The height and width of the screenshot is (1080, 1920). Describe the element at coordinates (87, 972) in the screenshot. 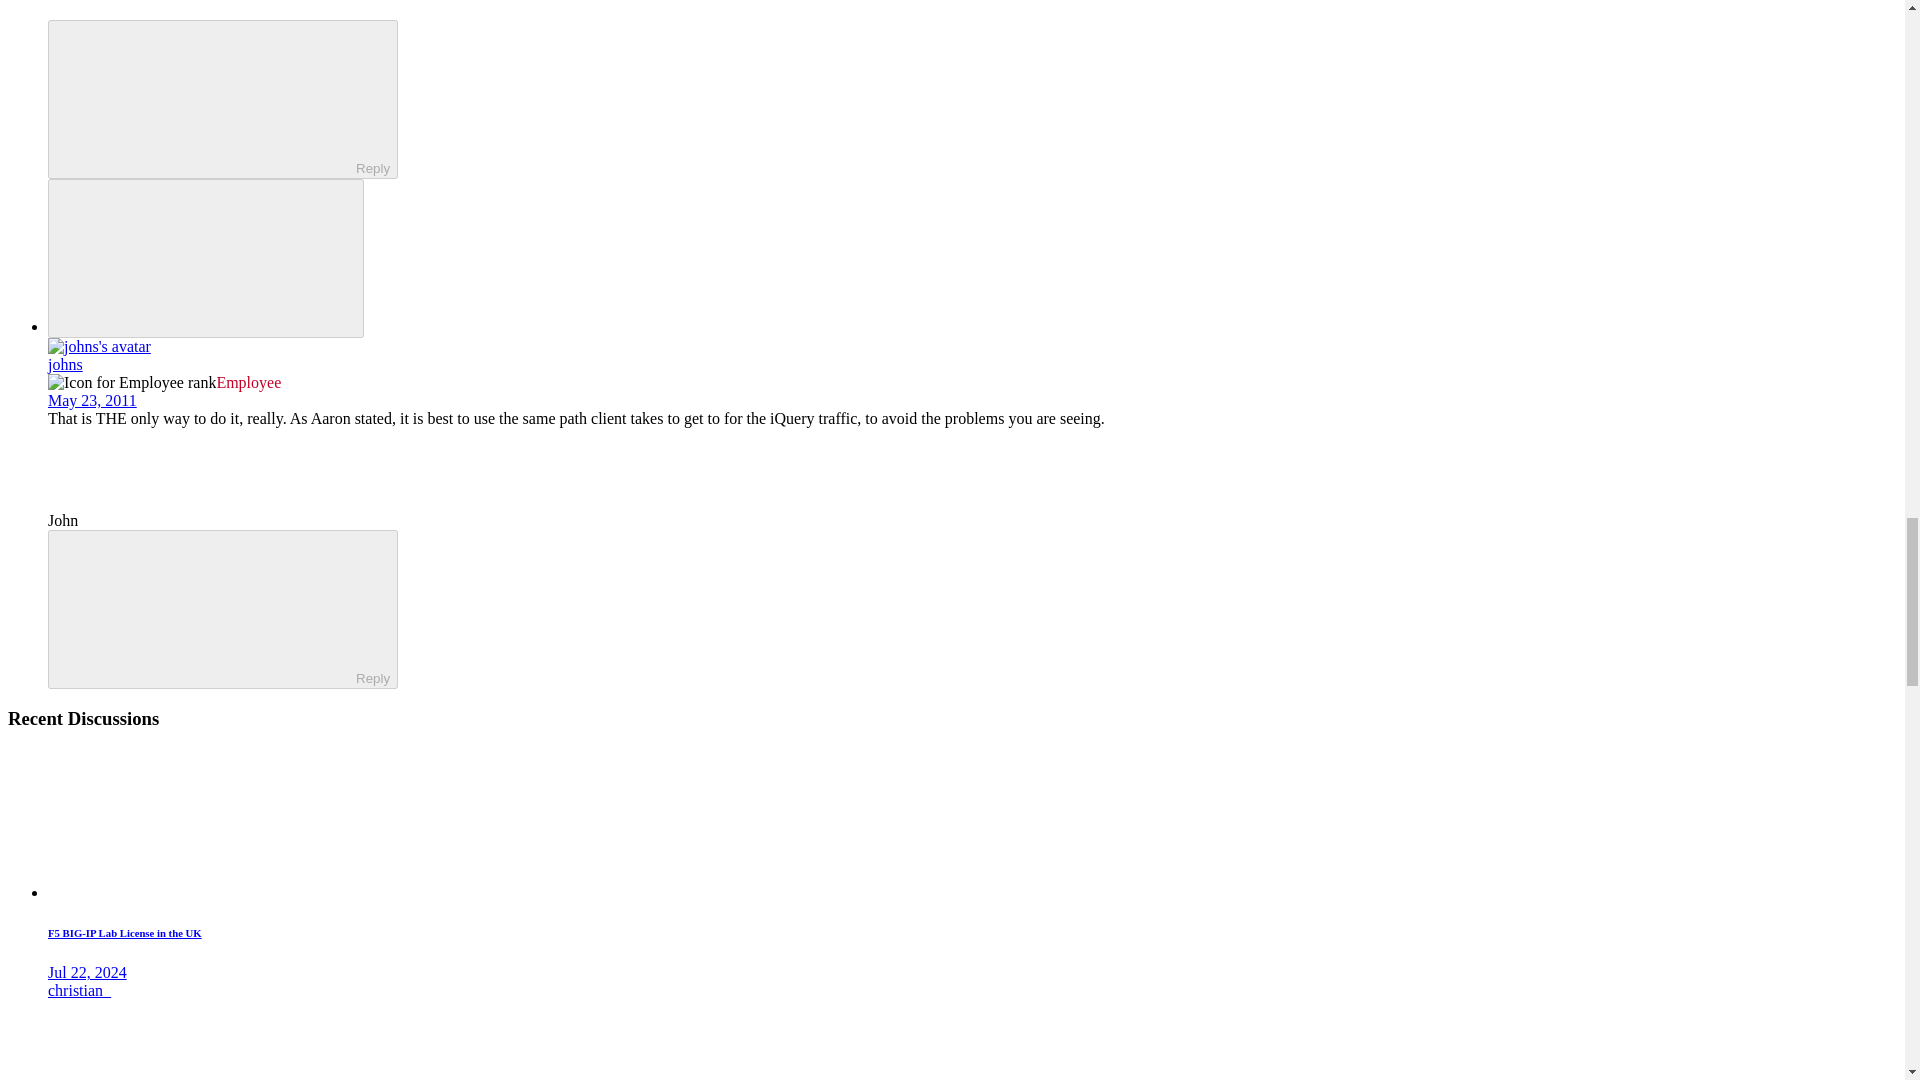

I see `Jul 22, 2024` at that location.